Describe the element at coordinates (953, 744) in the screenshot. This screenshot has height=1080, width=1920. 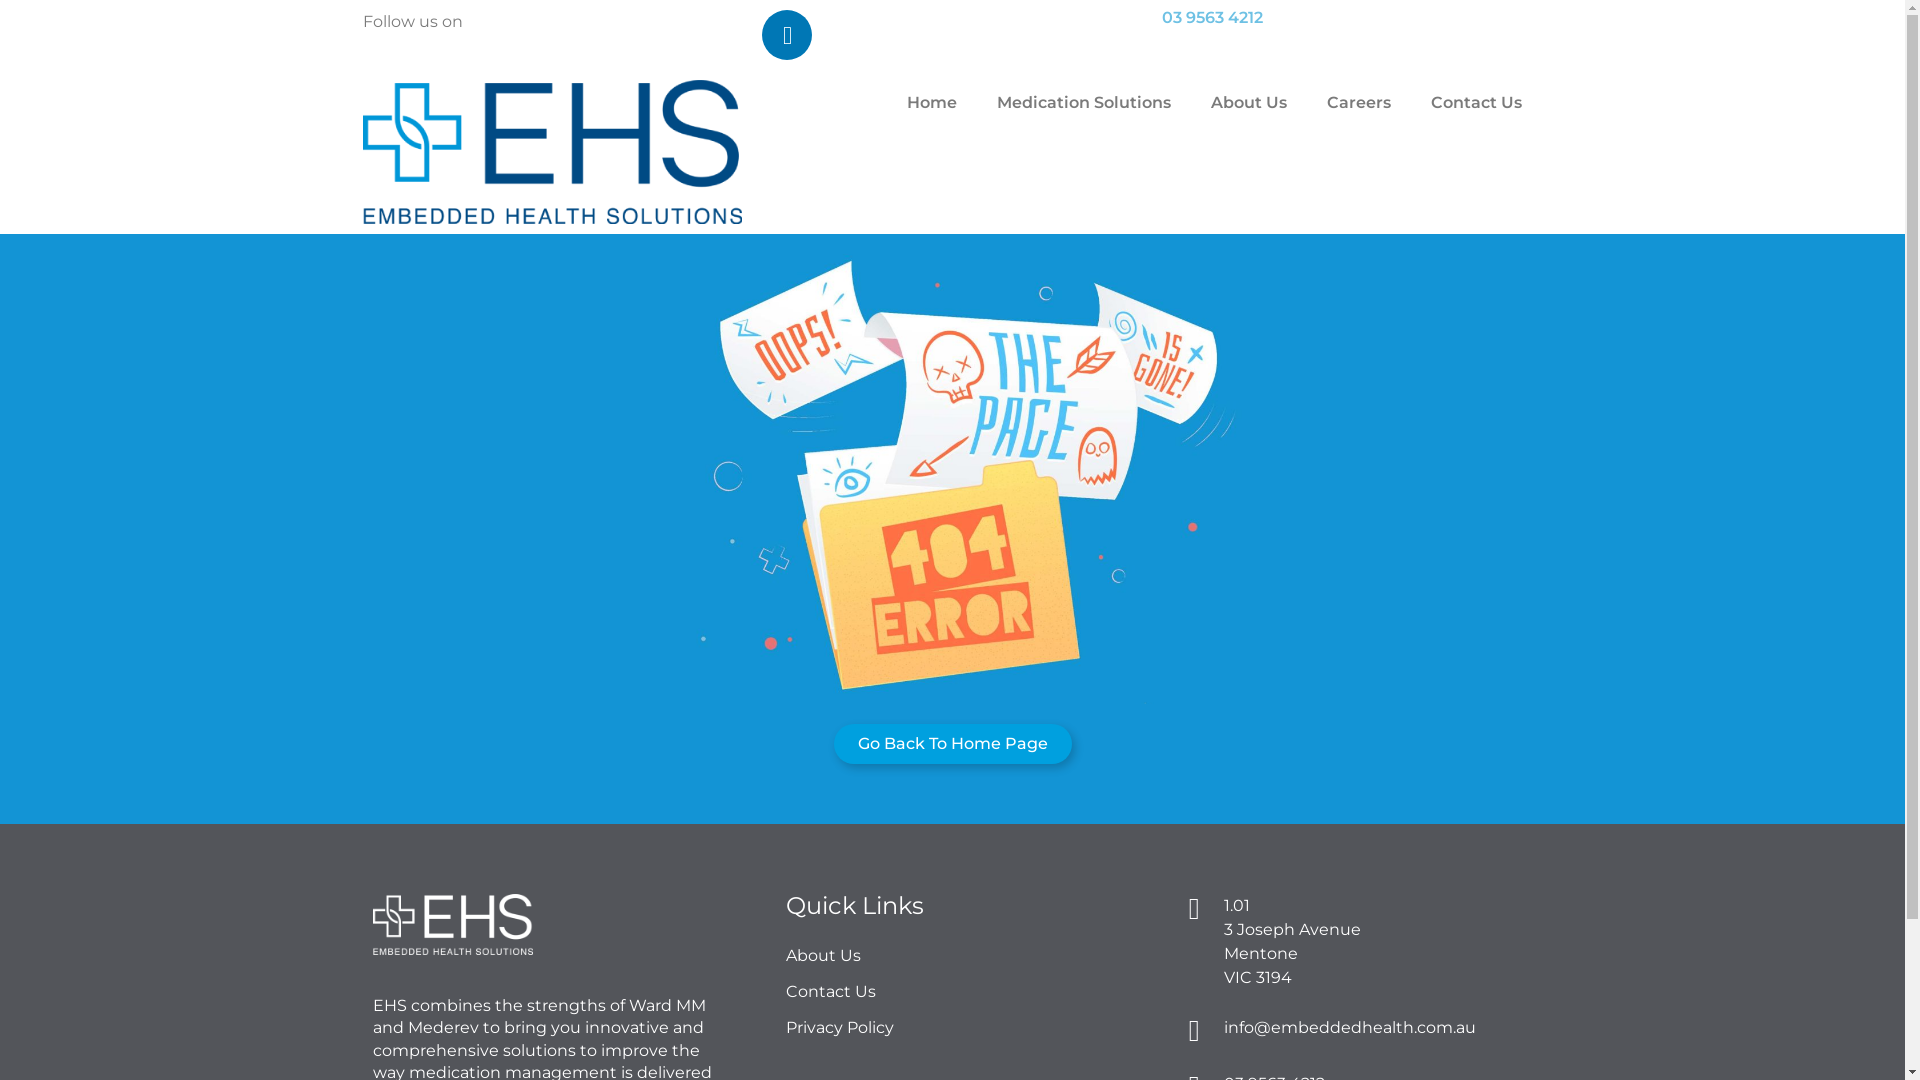
I see `Go Back To Home Page` at that location.